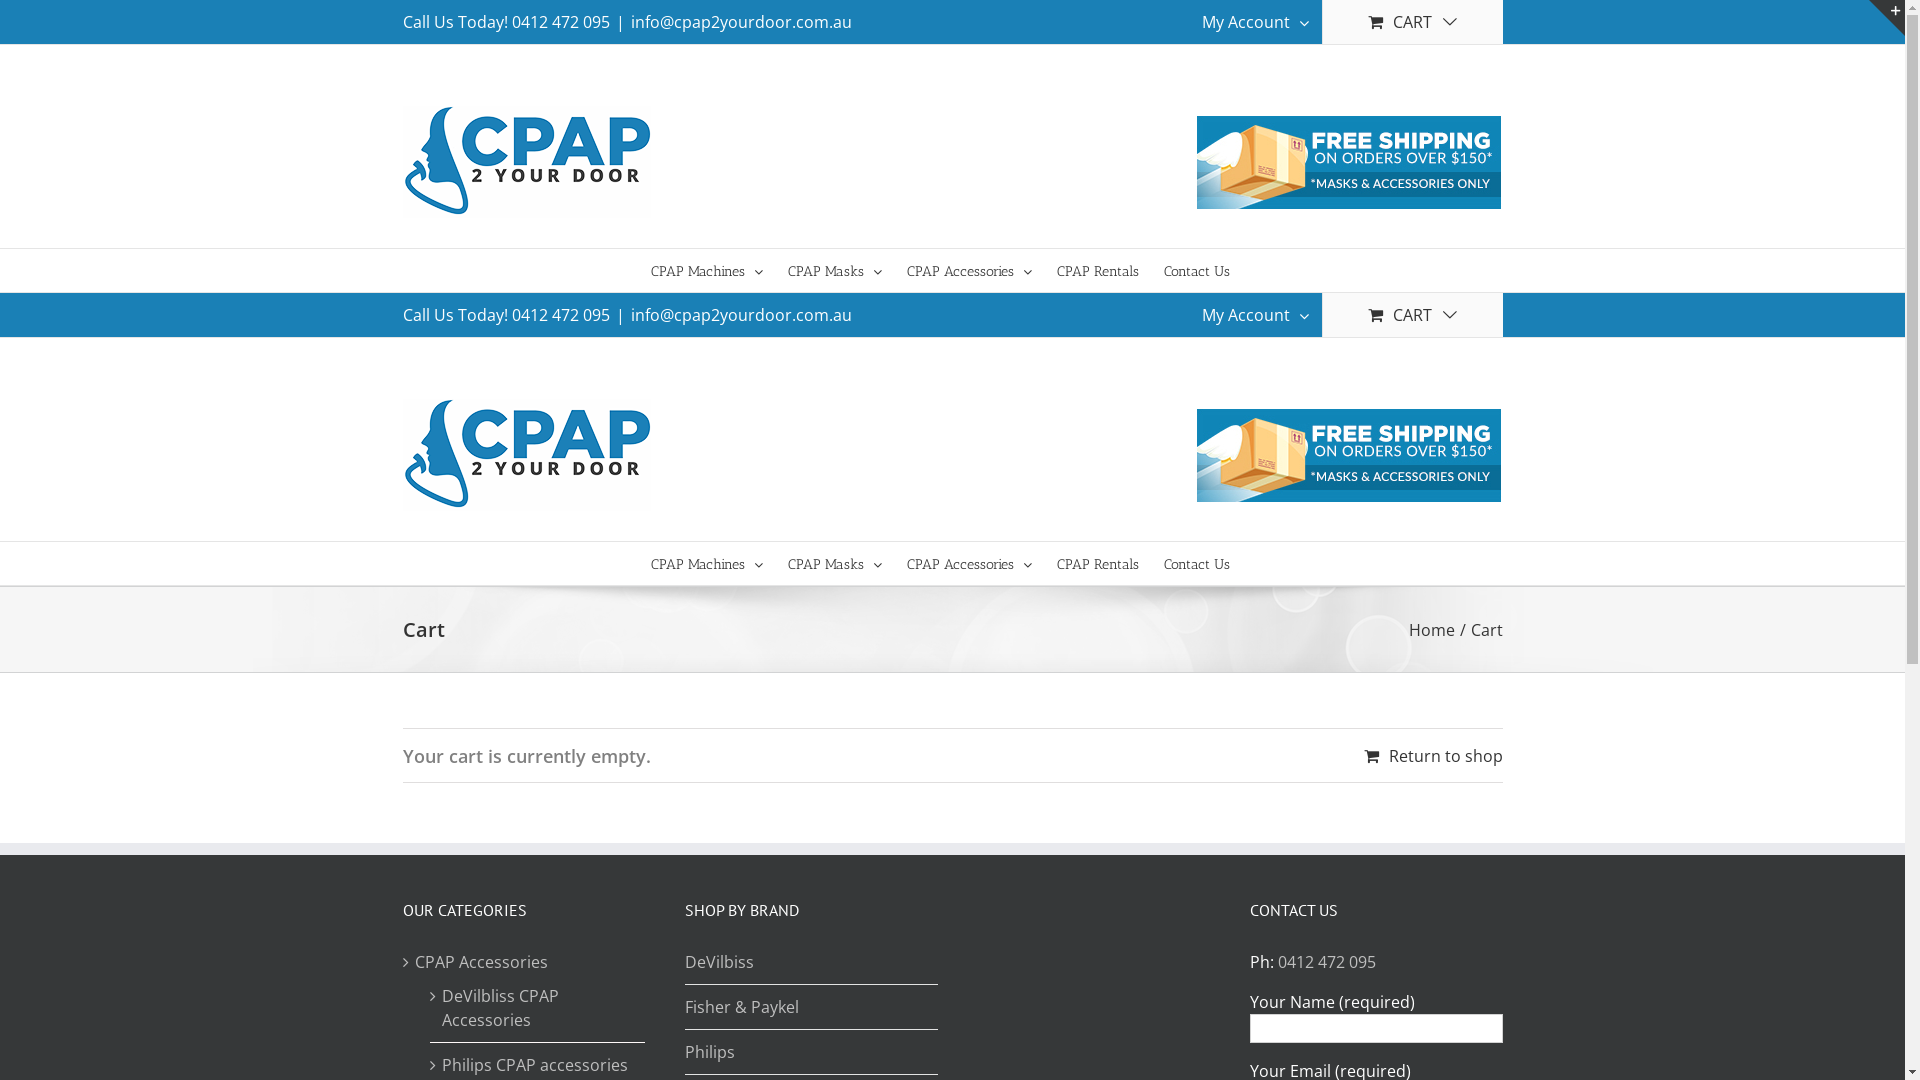 This screenshot has width=1920, height=1080. I want to click on CPAP Accessories, so click(968, 270).